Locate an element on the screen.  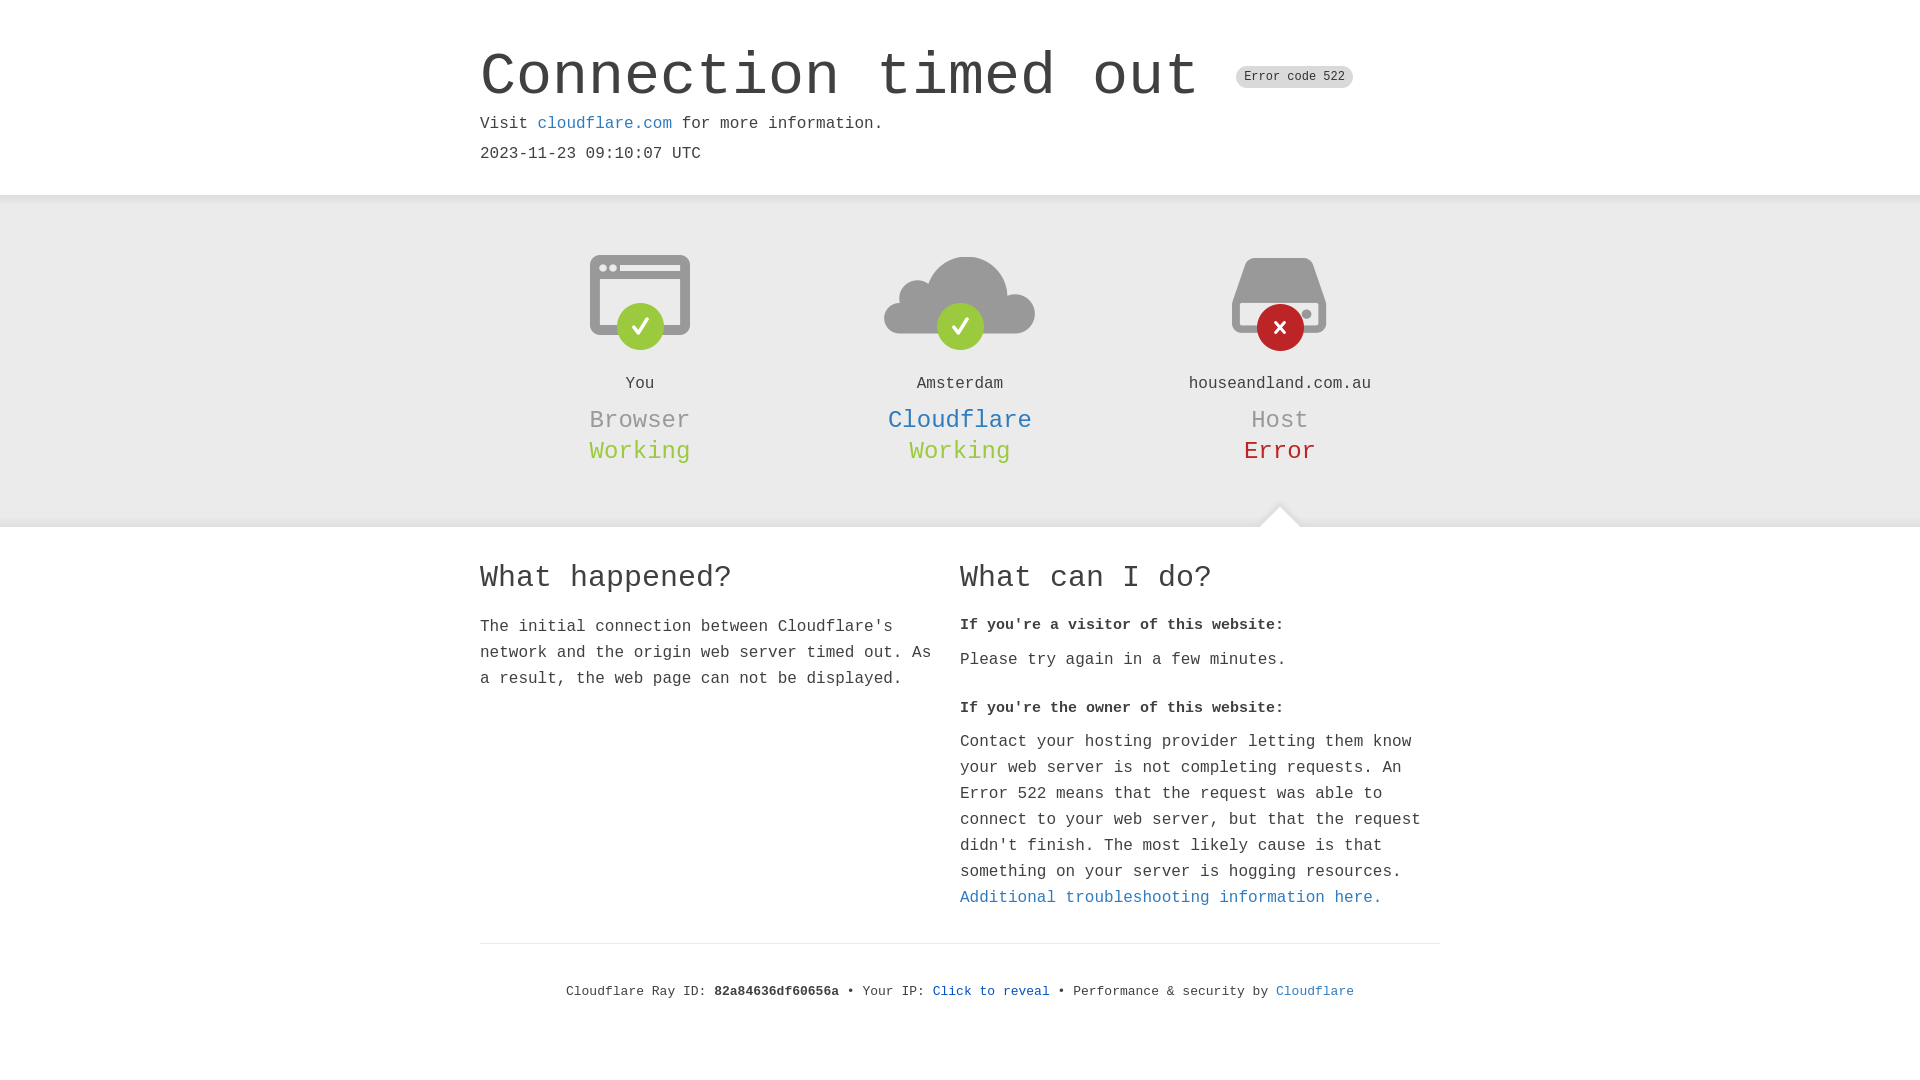
Cloudflare is located at coordinates (1315, 992).